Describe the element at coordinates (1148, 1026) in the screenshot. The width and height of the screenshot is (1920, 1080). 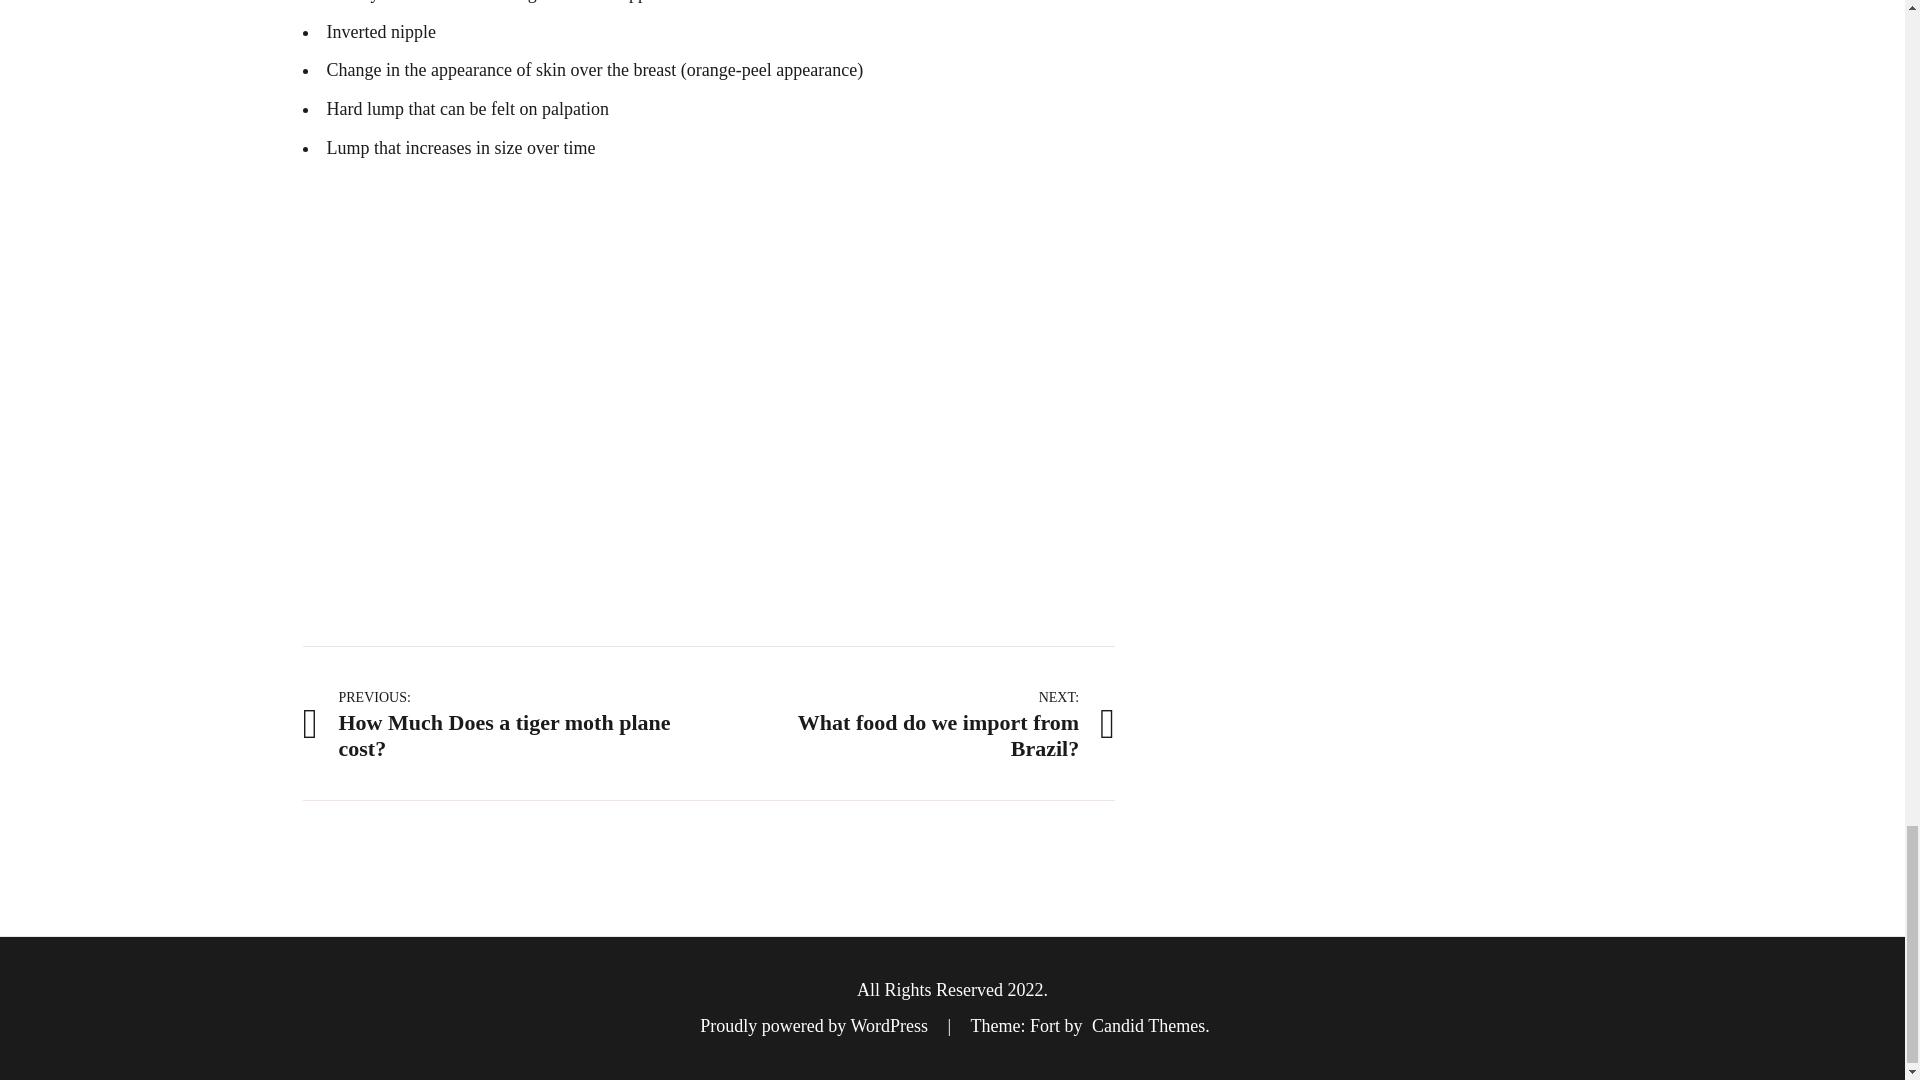
I see `Candid Themes` at that location.